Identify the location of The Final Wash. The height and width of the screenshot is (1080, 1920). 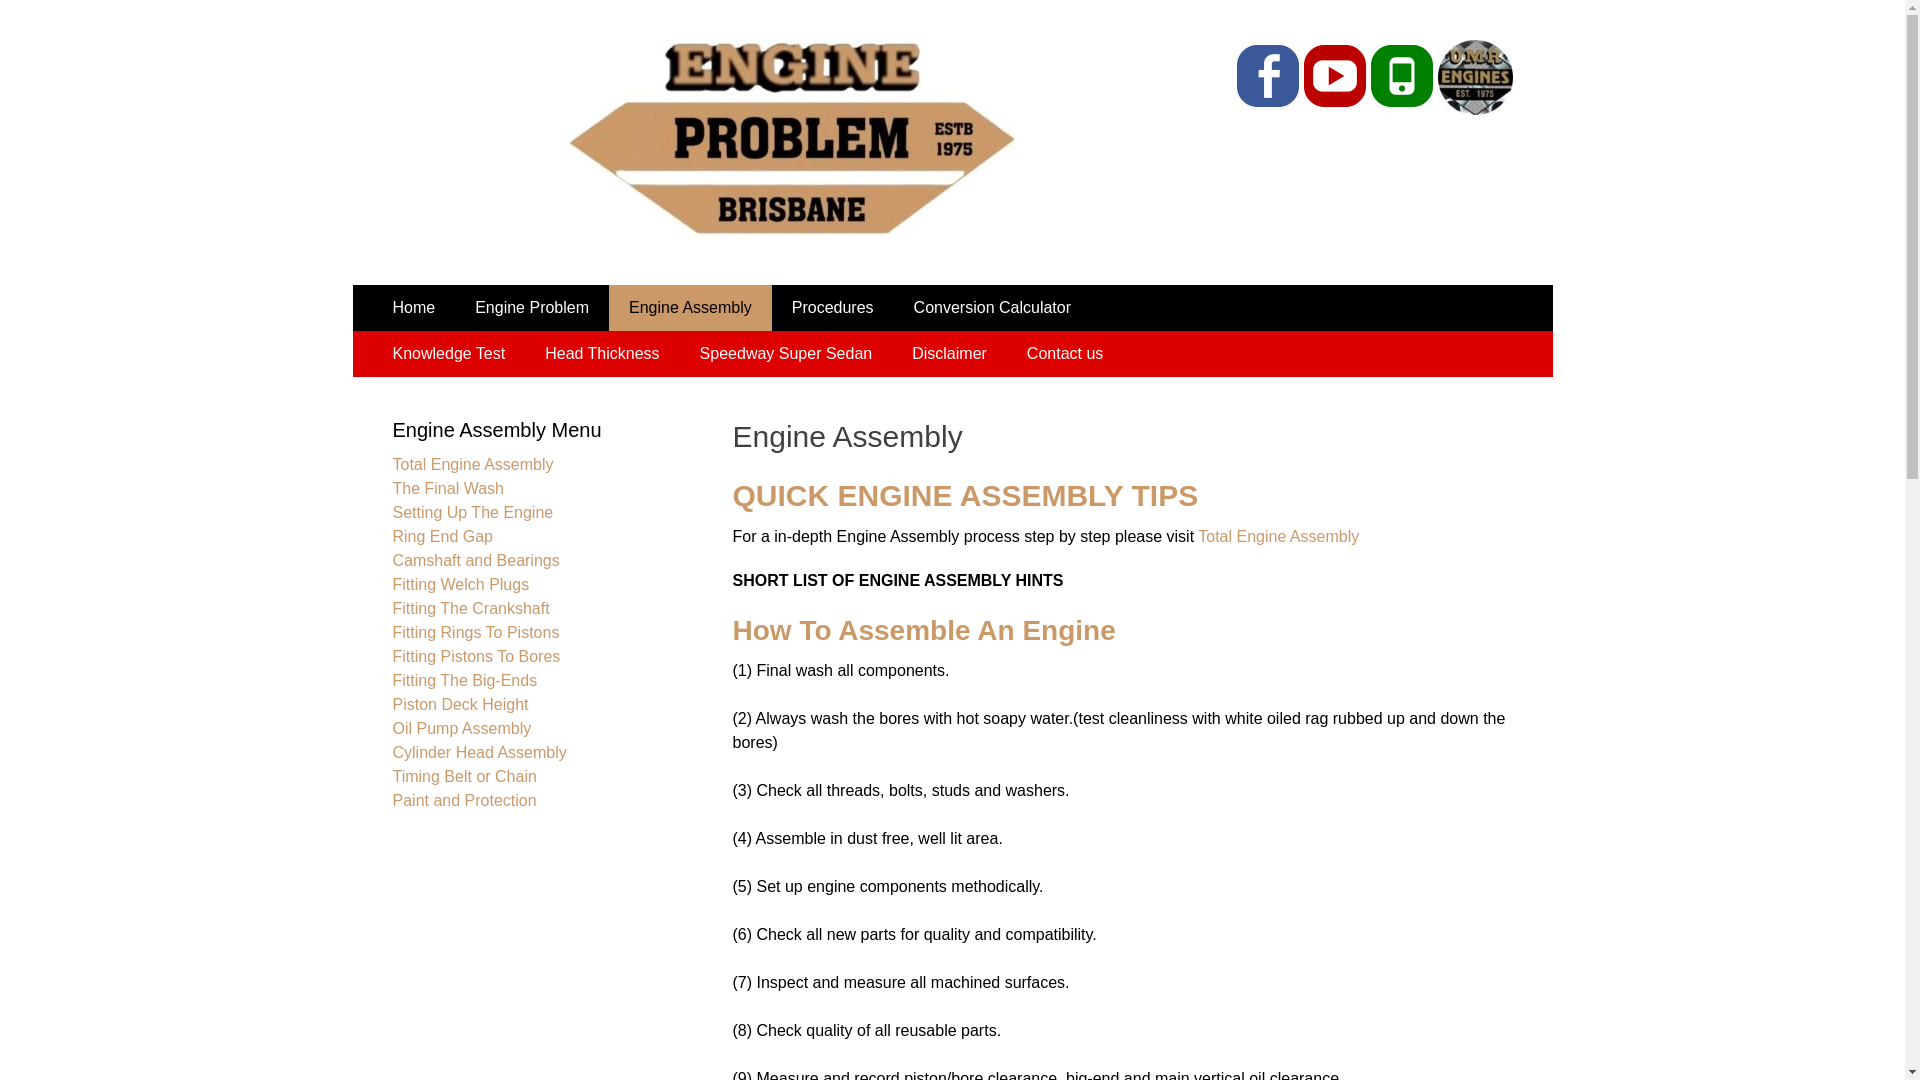
(448, 488).